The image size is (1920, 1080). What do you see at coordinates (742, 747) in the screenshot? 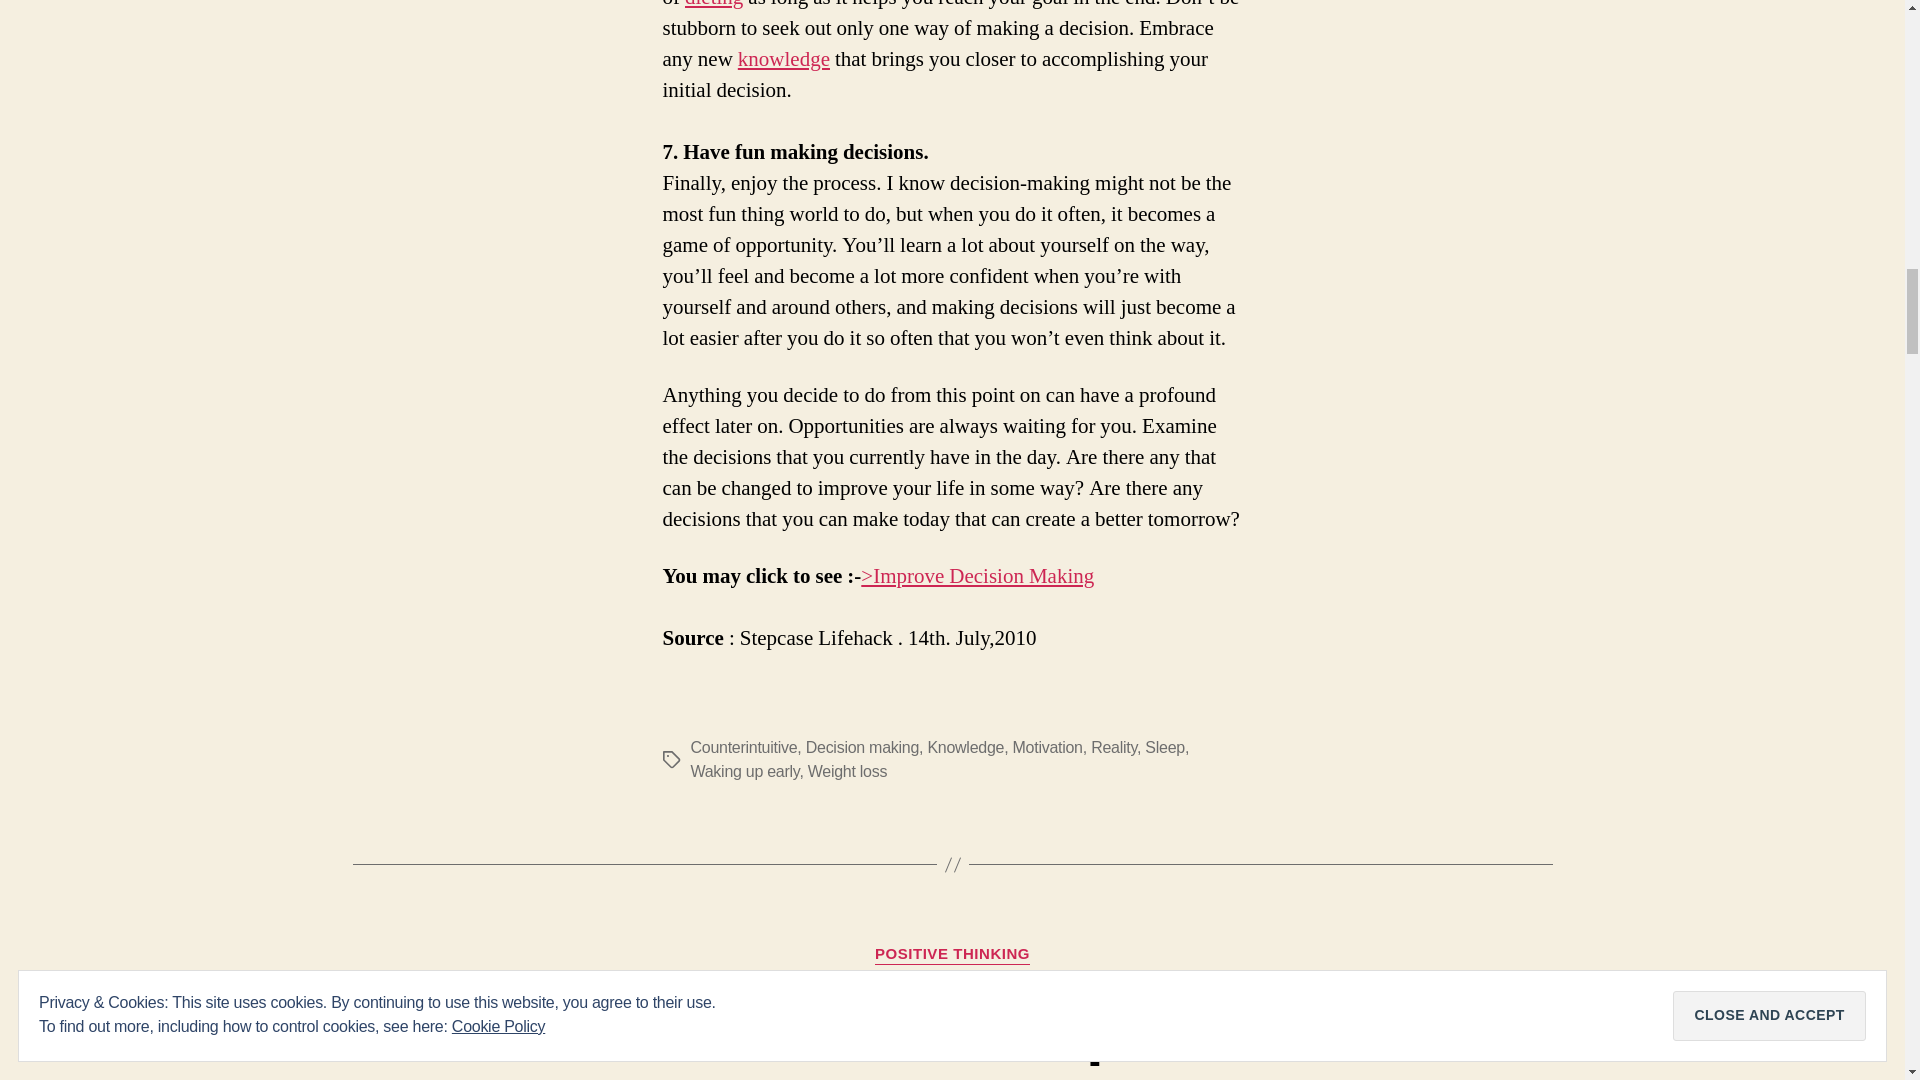
I see `Counterintuitive` at bounding box center [742, 747].